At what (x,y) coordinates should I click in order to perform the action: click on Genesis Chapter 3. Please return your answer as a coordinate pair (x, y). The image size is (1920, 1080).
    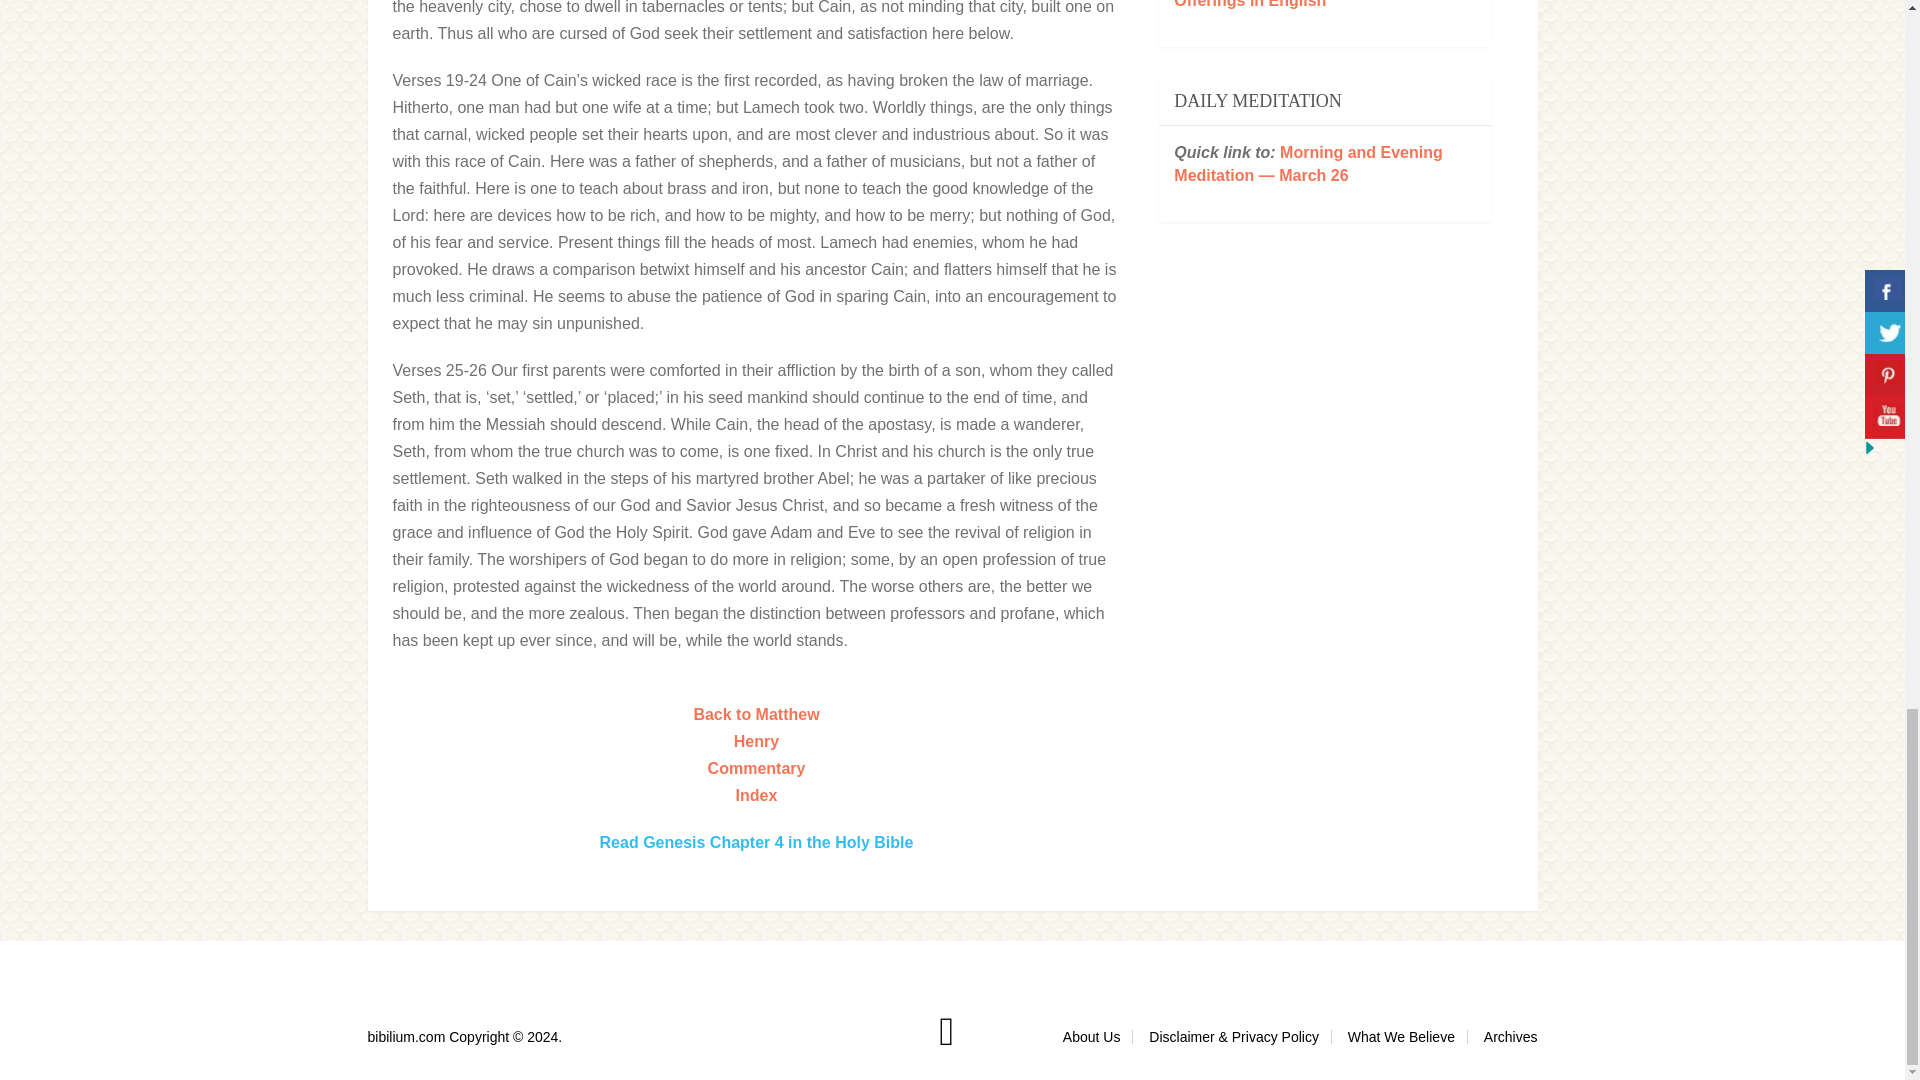
    Looking at the image, I should click on (696, 687).